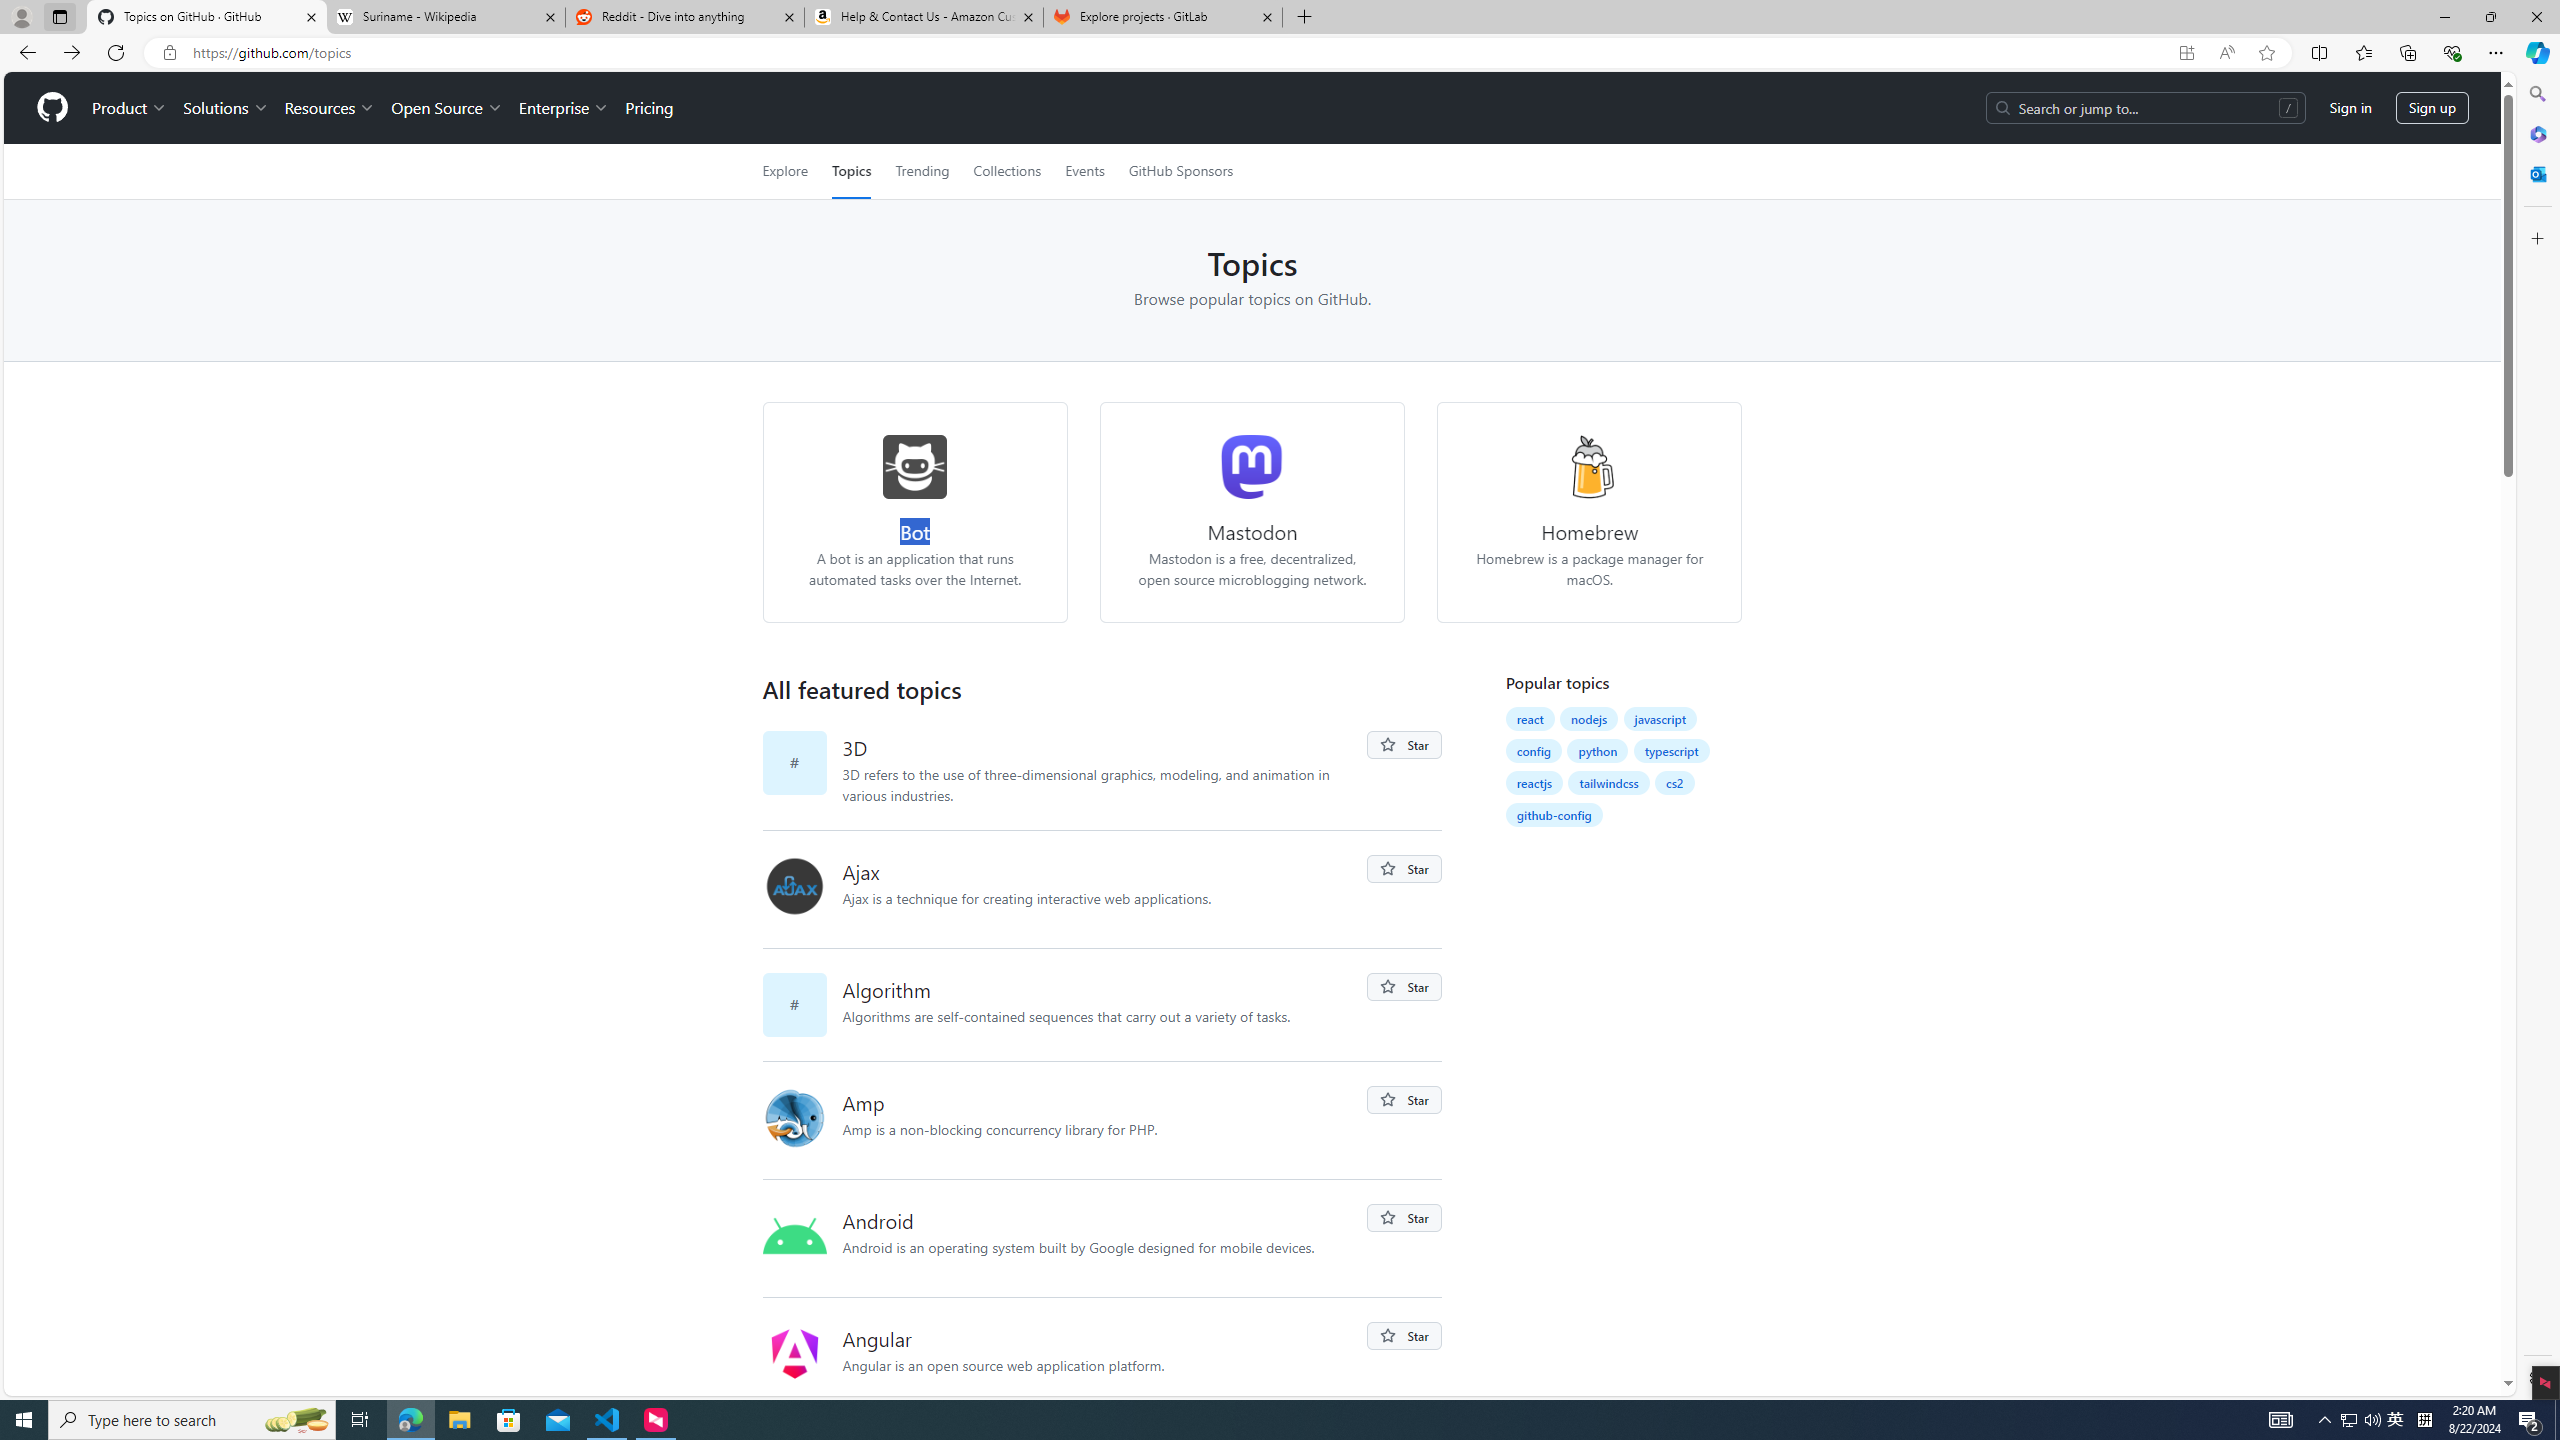  Describe the element at coordinates (562, 108) in the screenshot. I see `Enterprise` at that location.